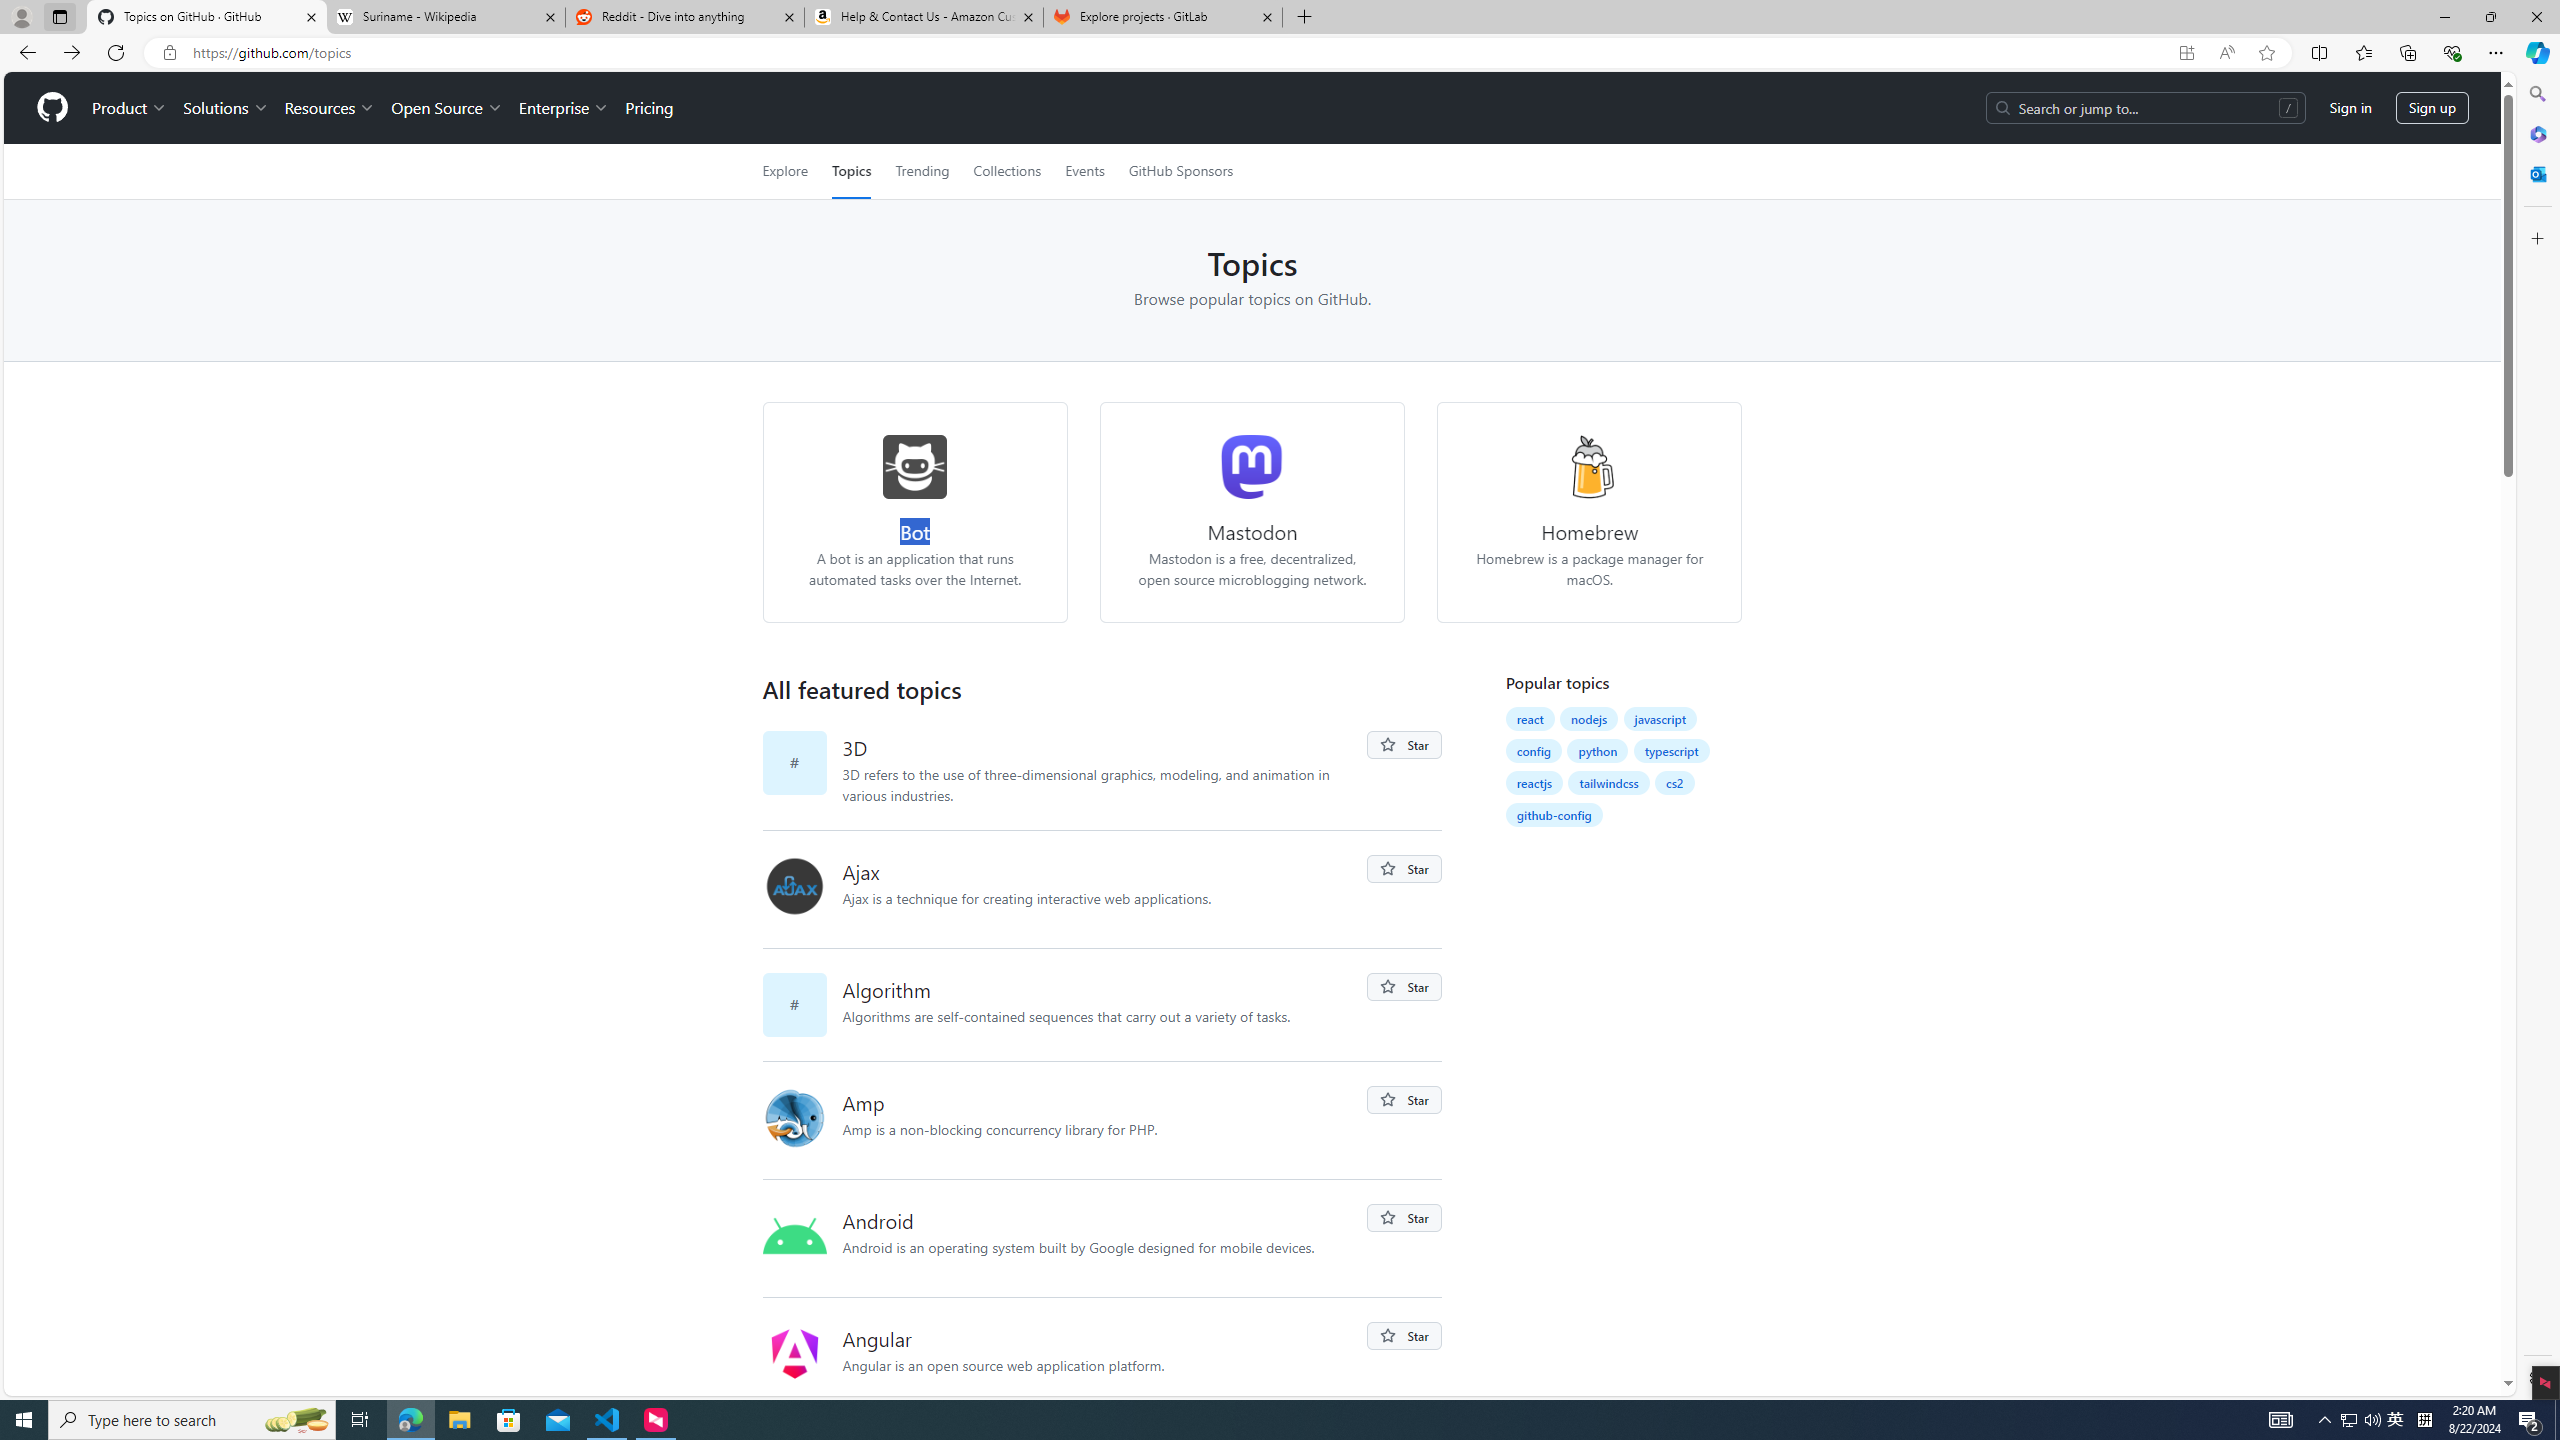  Describe the element at coordinates (562, 108) in the screenshot. I see `Enterprise` at that location.